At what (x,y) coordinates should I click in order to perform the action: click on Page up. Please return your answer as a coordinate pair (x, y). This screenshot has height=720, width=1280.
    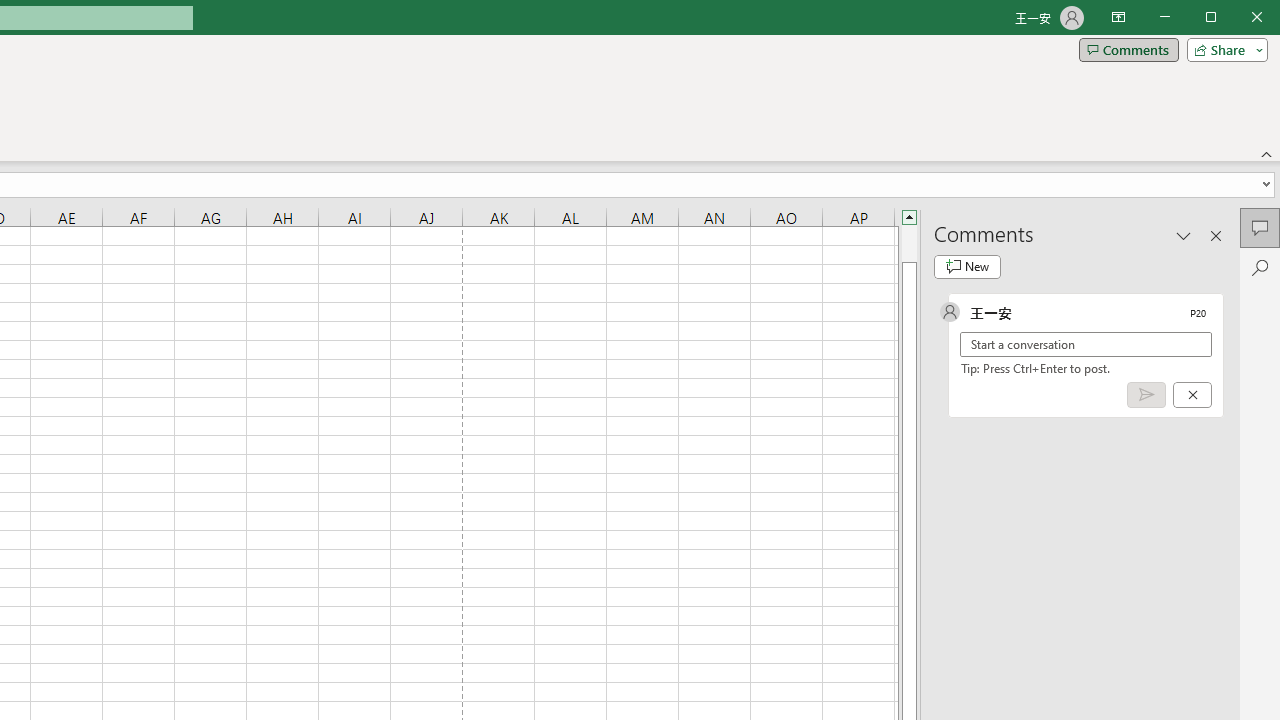
    Looking at the image, I should click on (909, 243).